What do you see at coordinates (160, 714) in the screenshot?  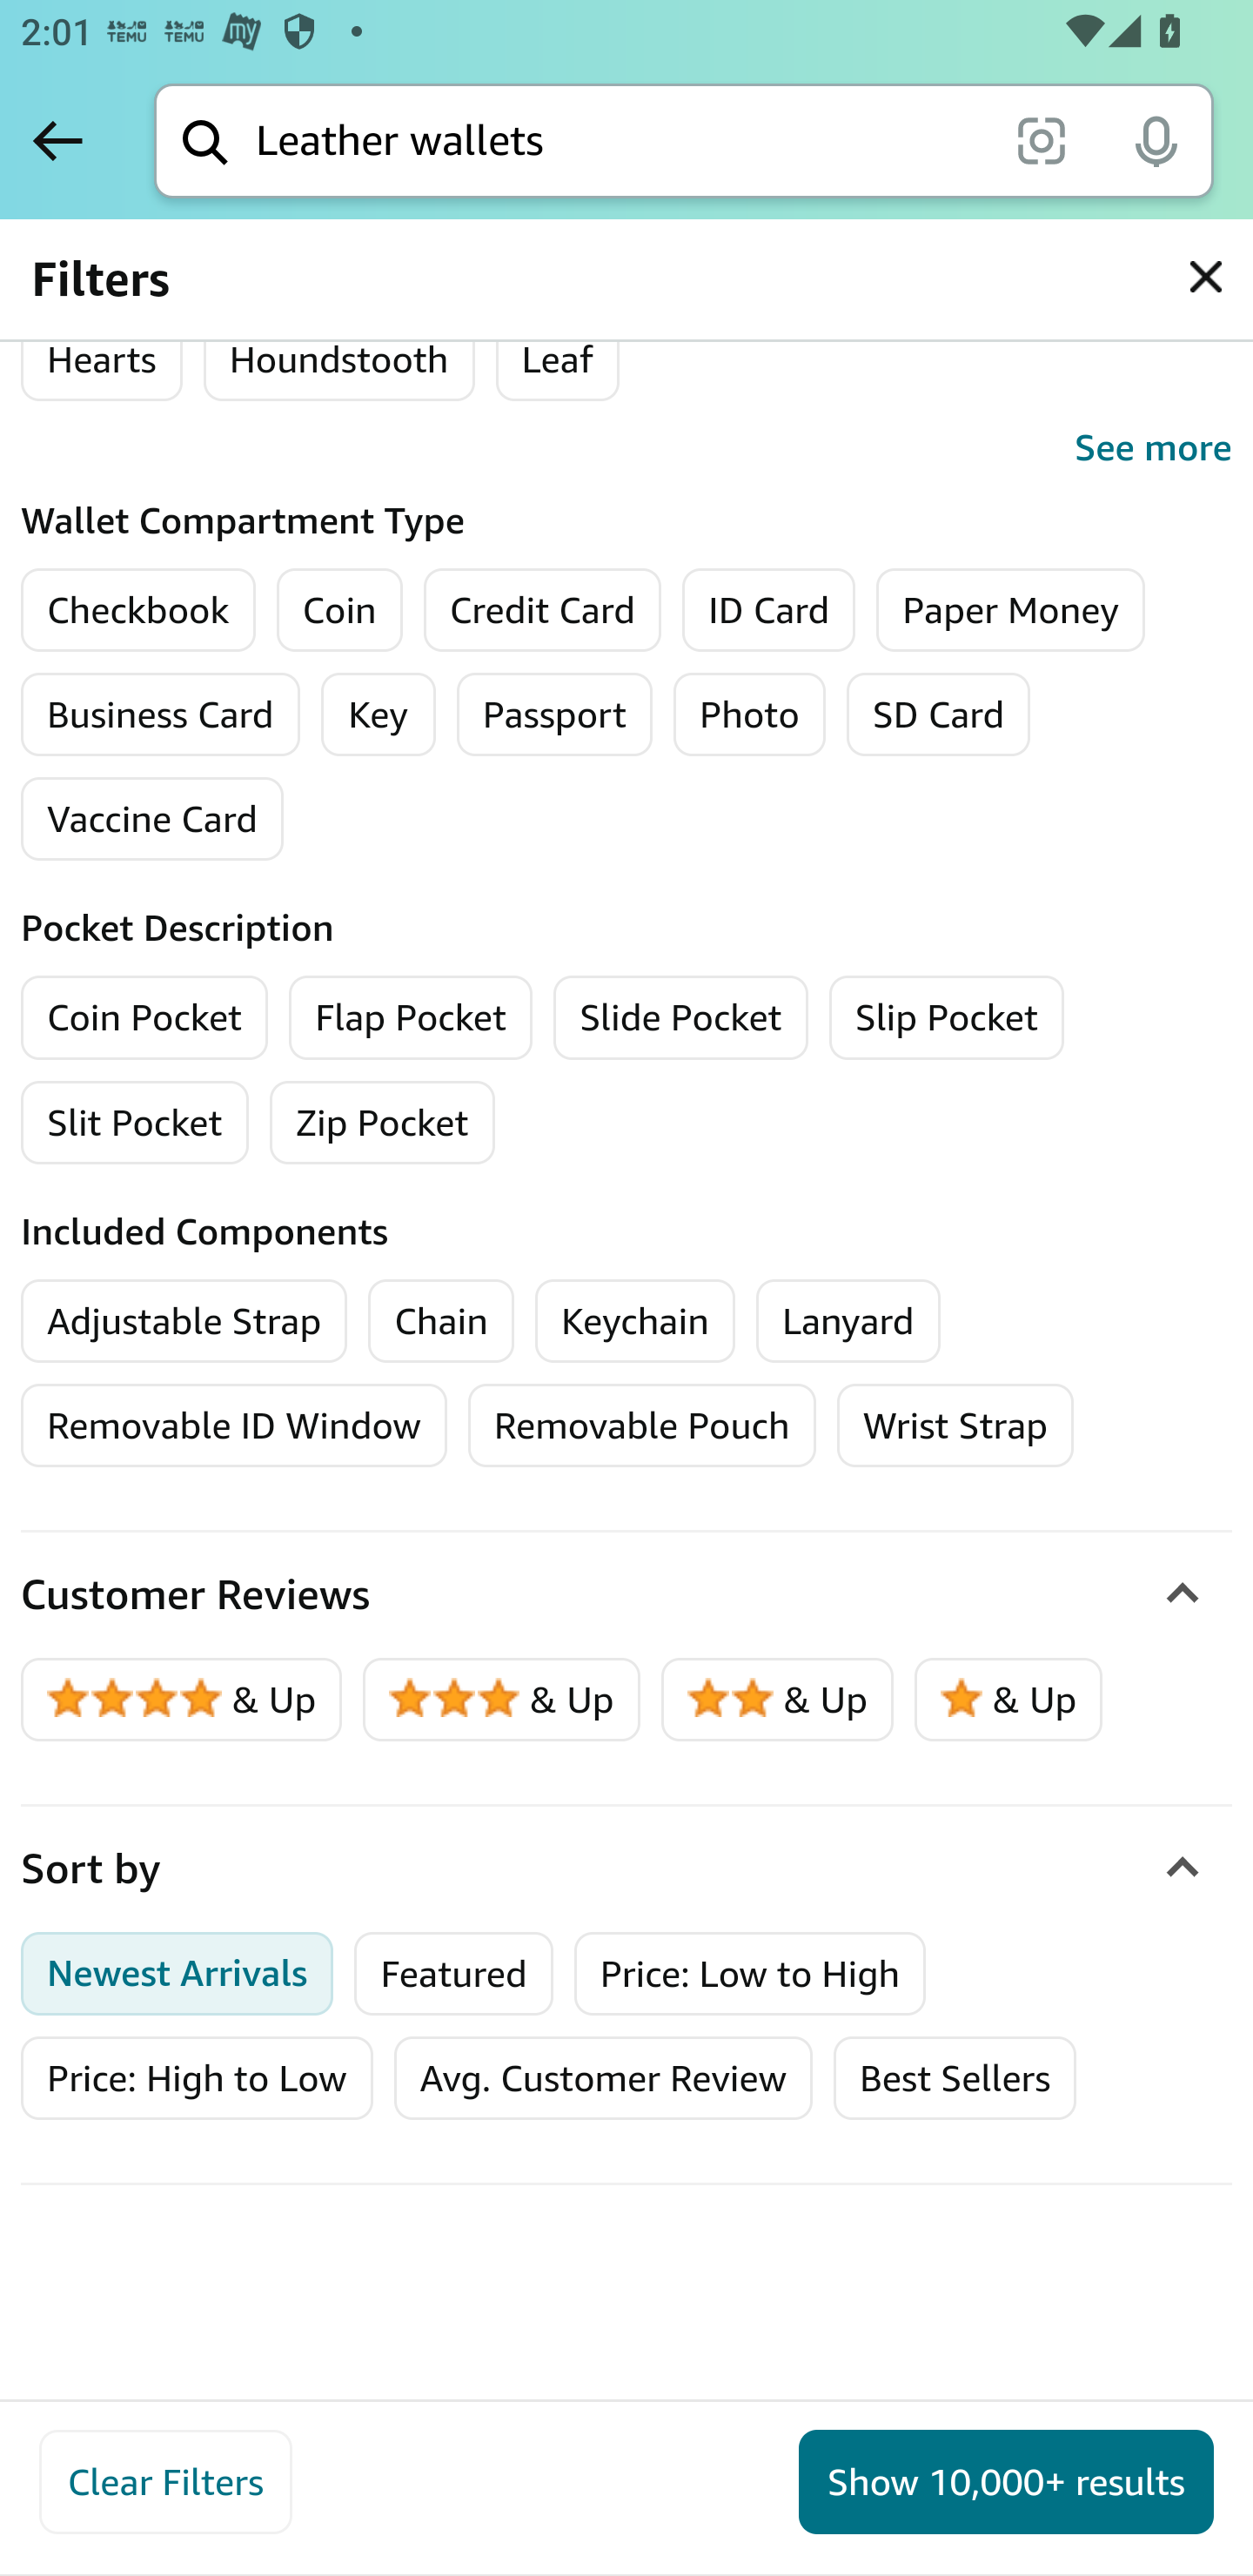 I see `Business Card` at bounding box center [160, 714].